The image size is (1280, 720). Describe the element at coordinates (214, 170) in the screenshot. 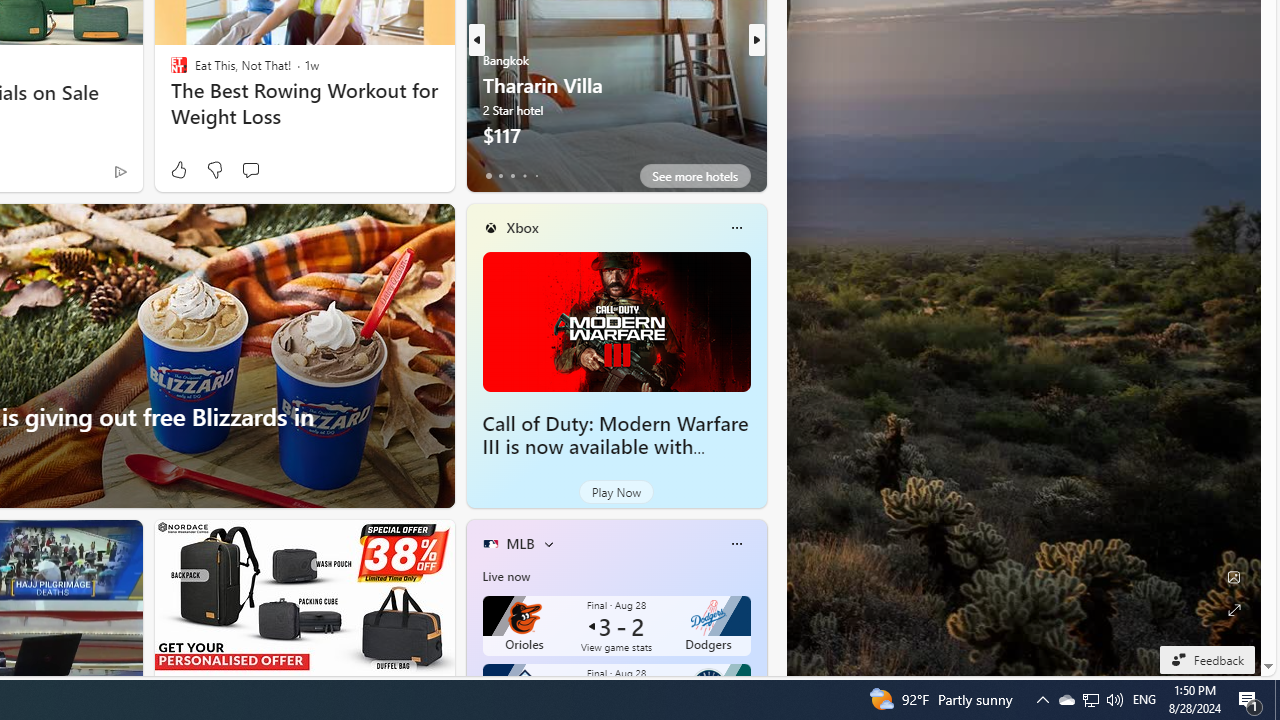

I see `Dislike` at that location.